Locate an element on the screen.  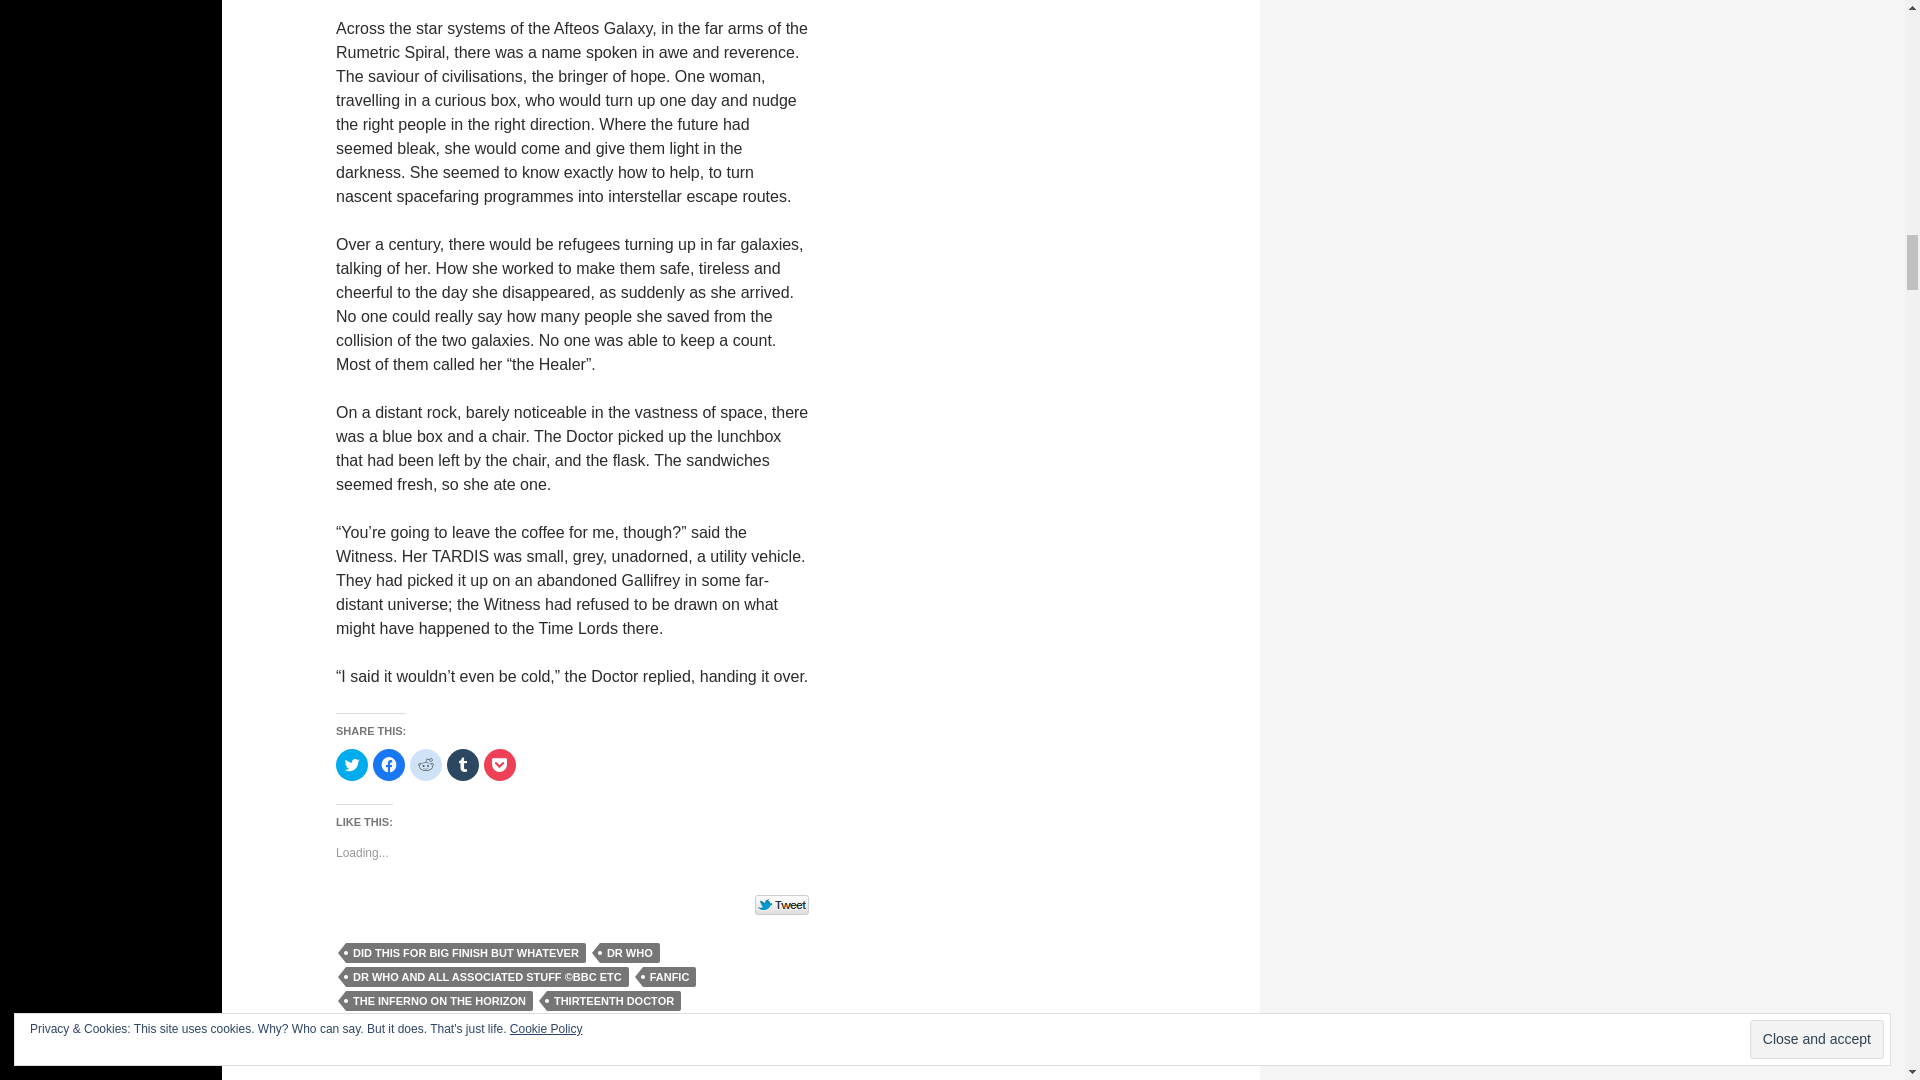
Click to share on Pocket is located at coordinates (500, 764).